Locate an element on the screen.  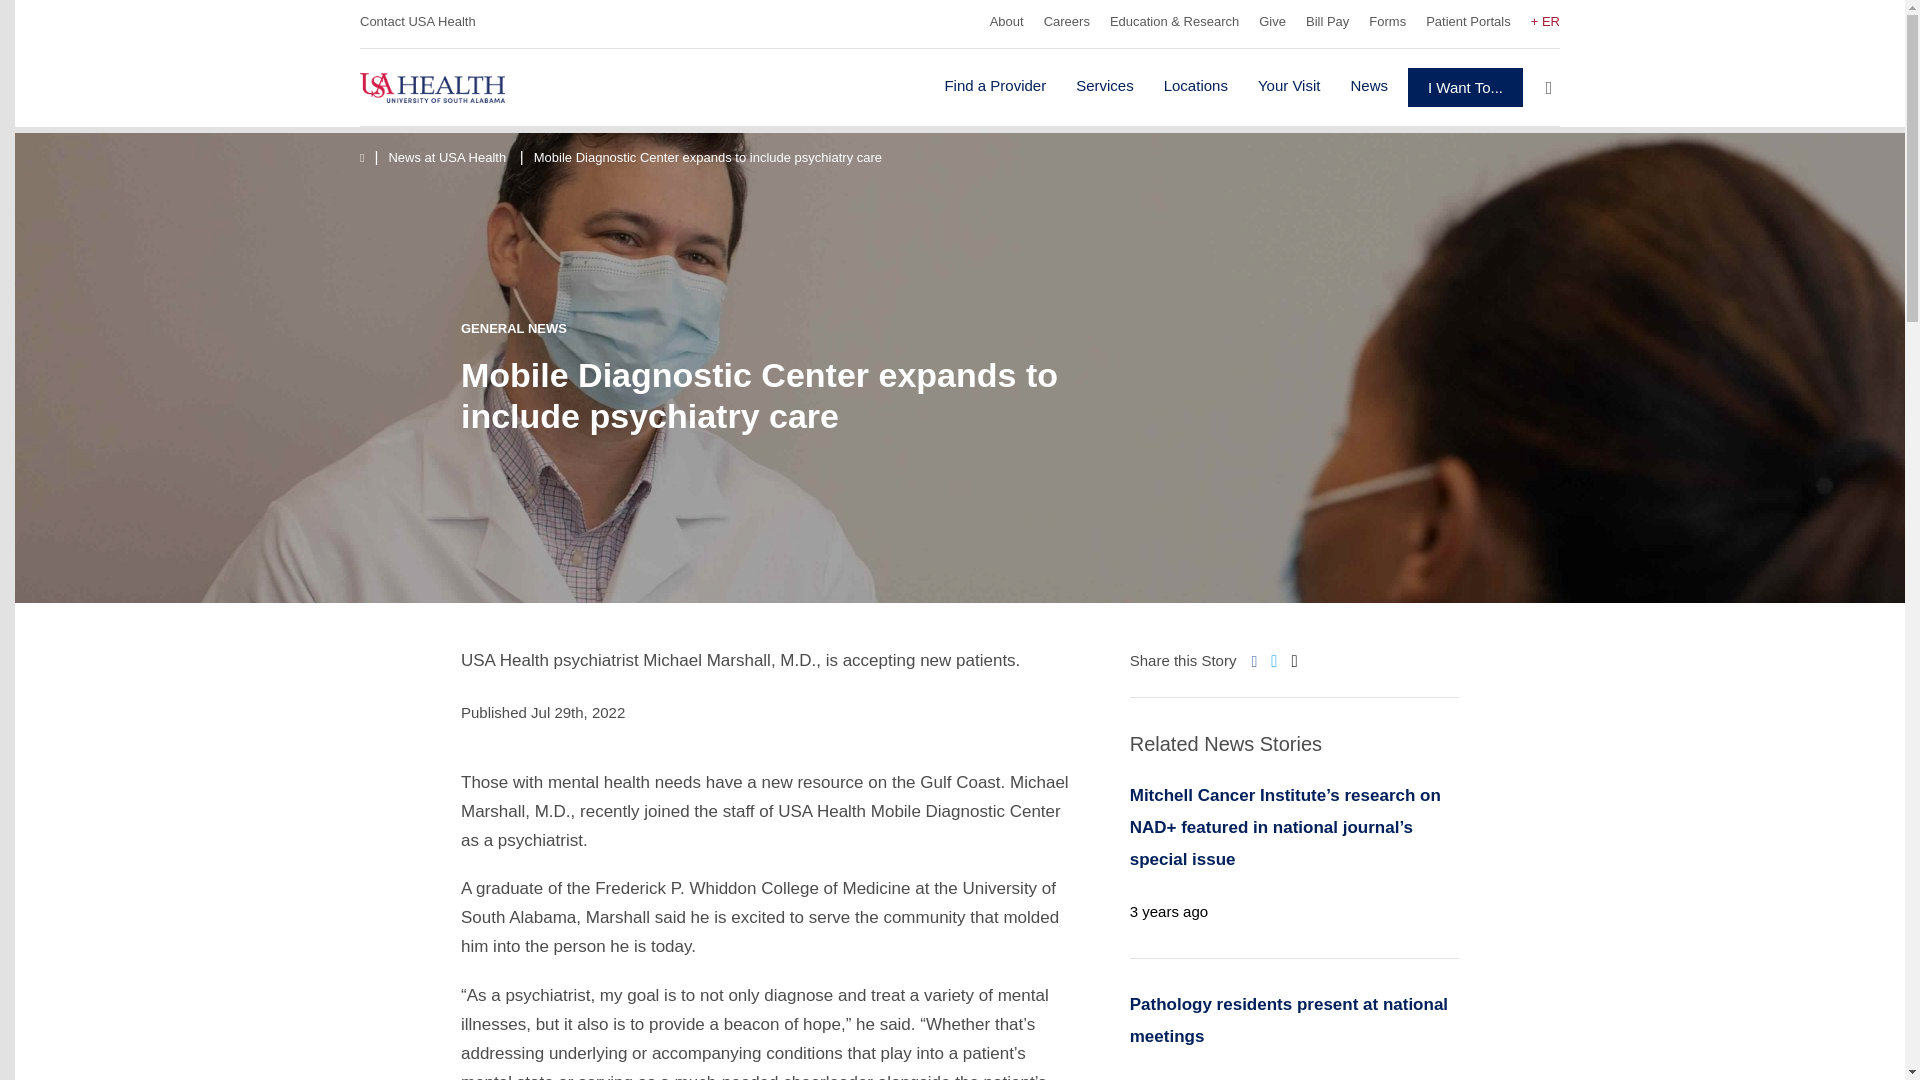
Find a Provider is located at coordinates (994, 87).